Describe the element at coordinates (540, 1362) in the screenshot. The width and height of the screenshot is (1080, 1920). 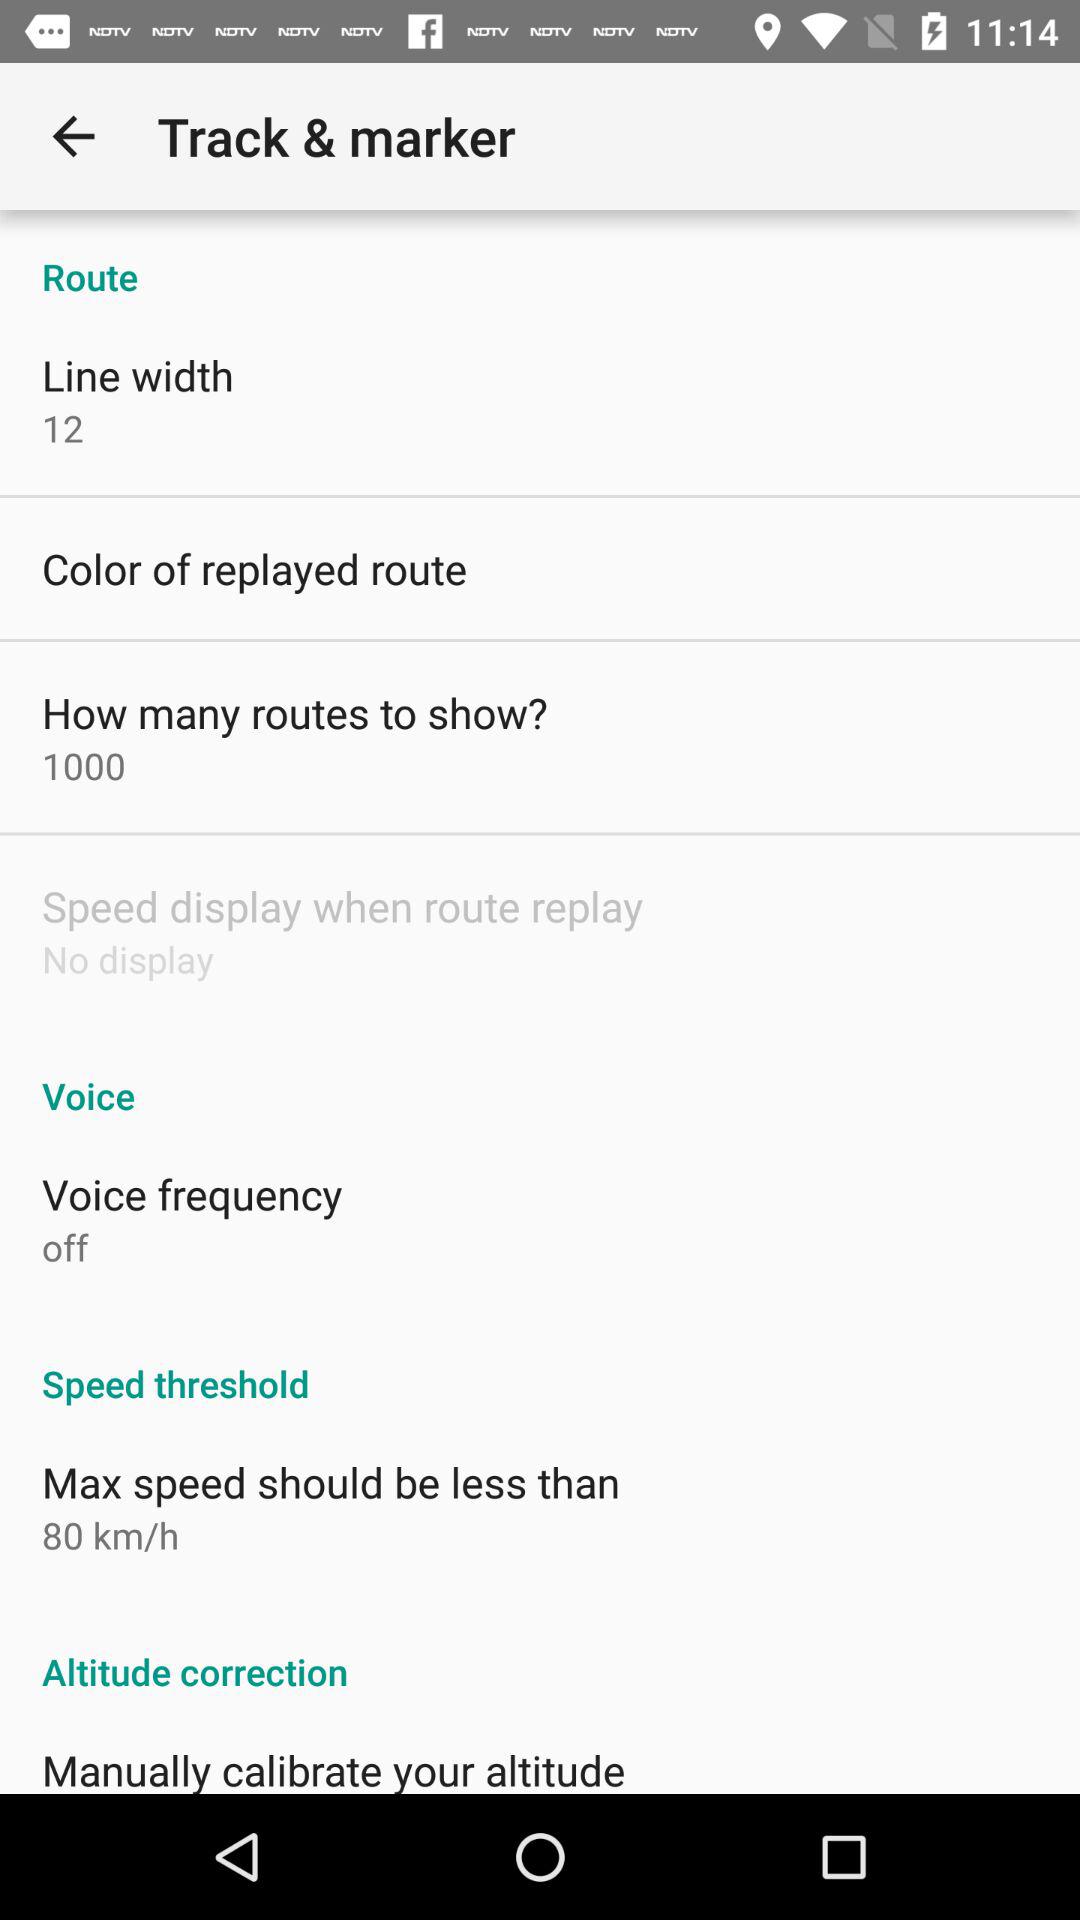
I see `open the item above the max speed should icon` at that location.